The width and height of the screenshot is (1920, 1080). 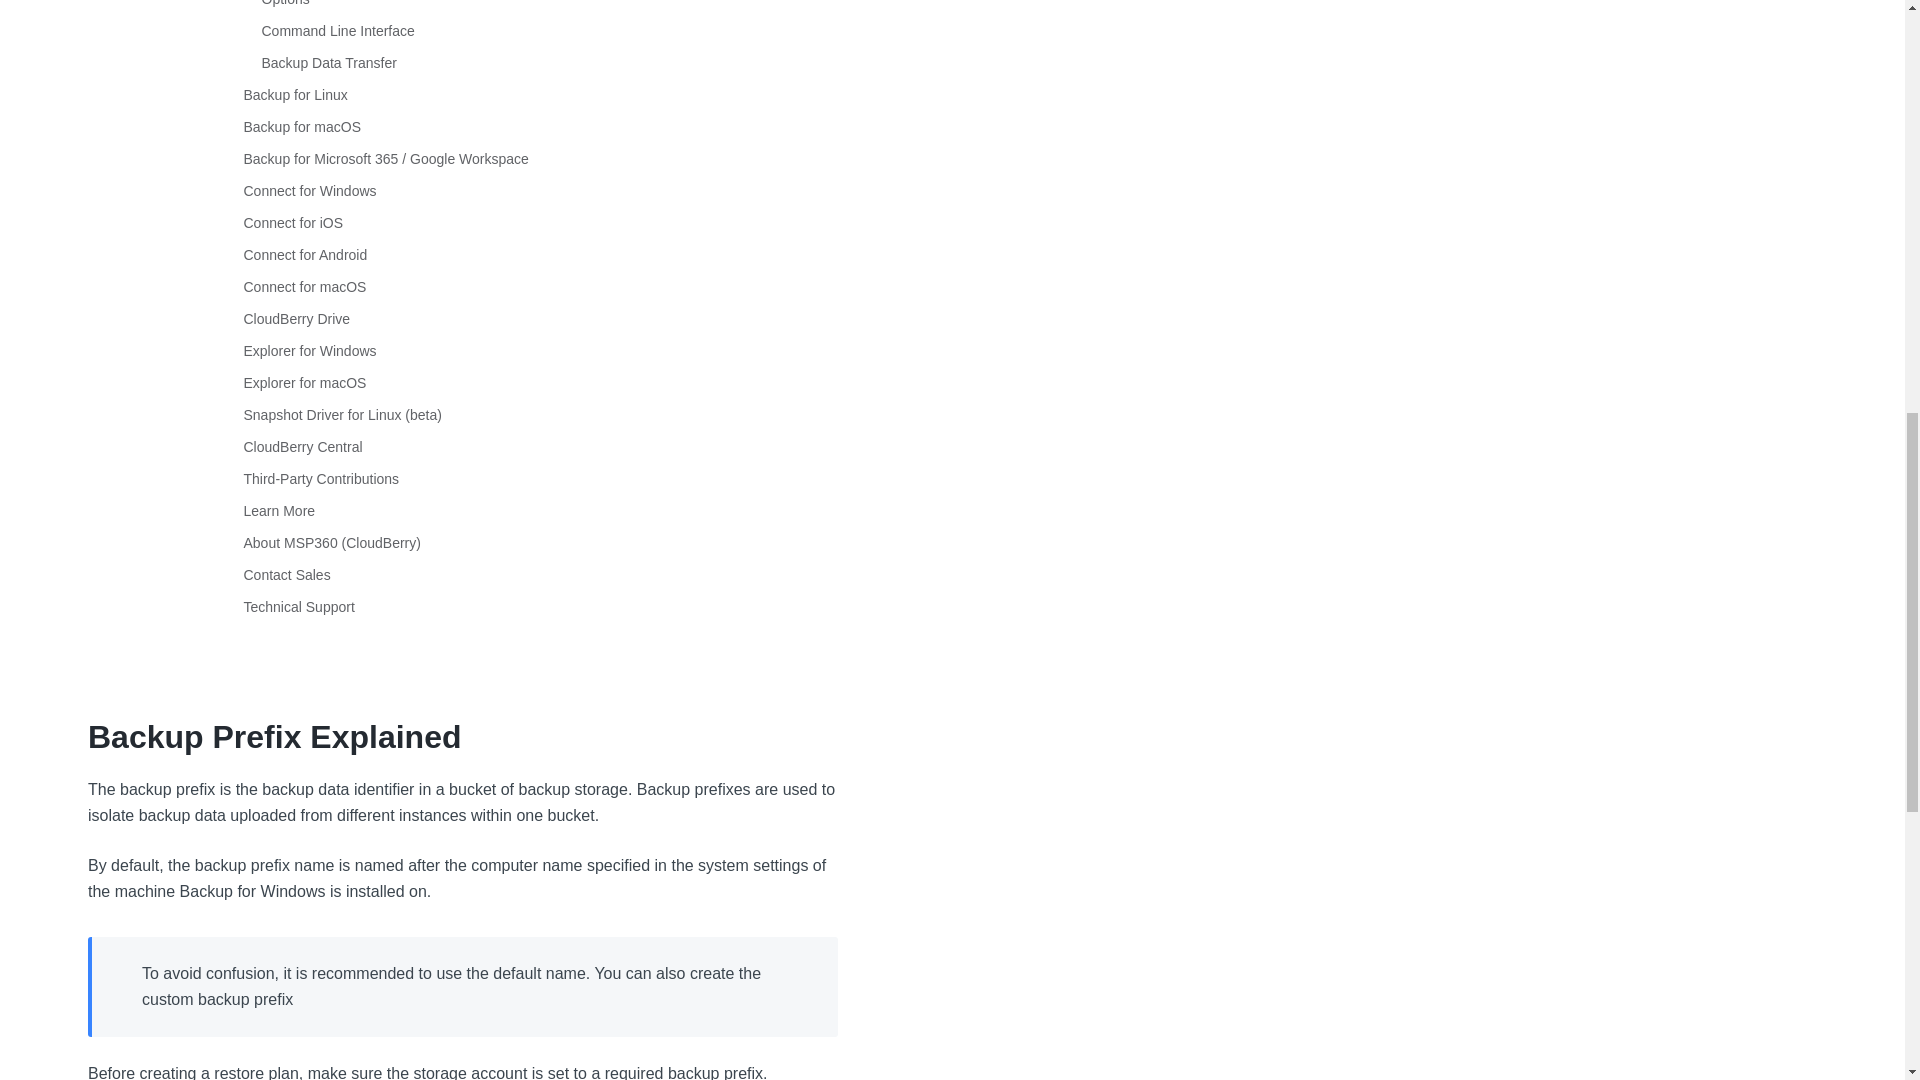 What do you see at coordinates (302, 126) in the screenshot?
I see `Backup for macOS` at bounding box center [302, 126].